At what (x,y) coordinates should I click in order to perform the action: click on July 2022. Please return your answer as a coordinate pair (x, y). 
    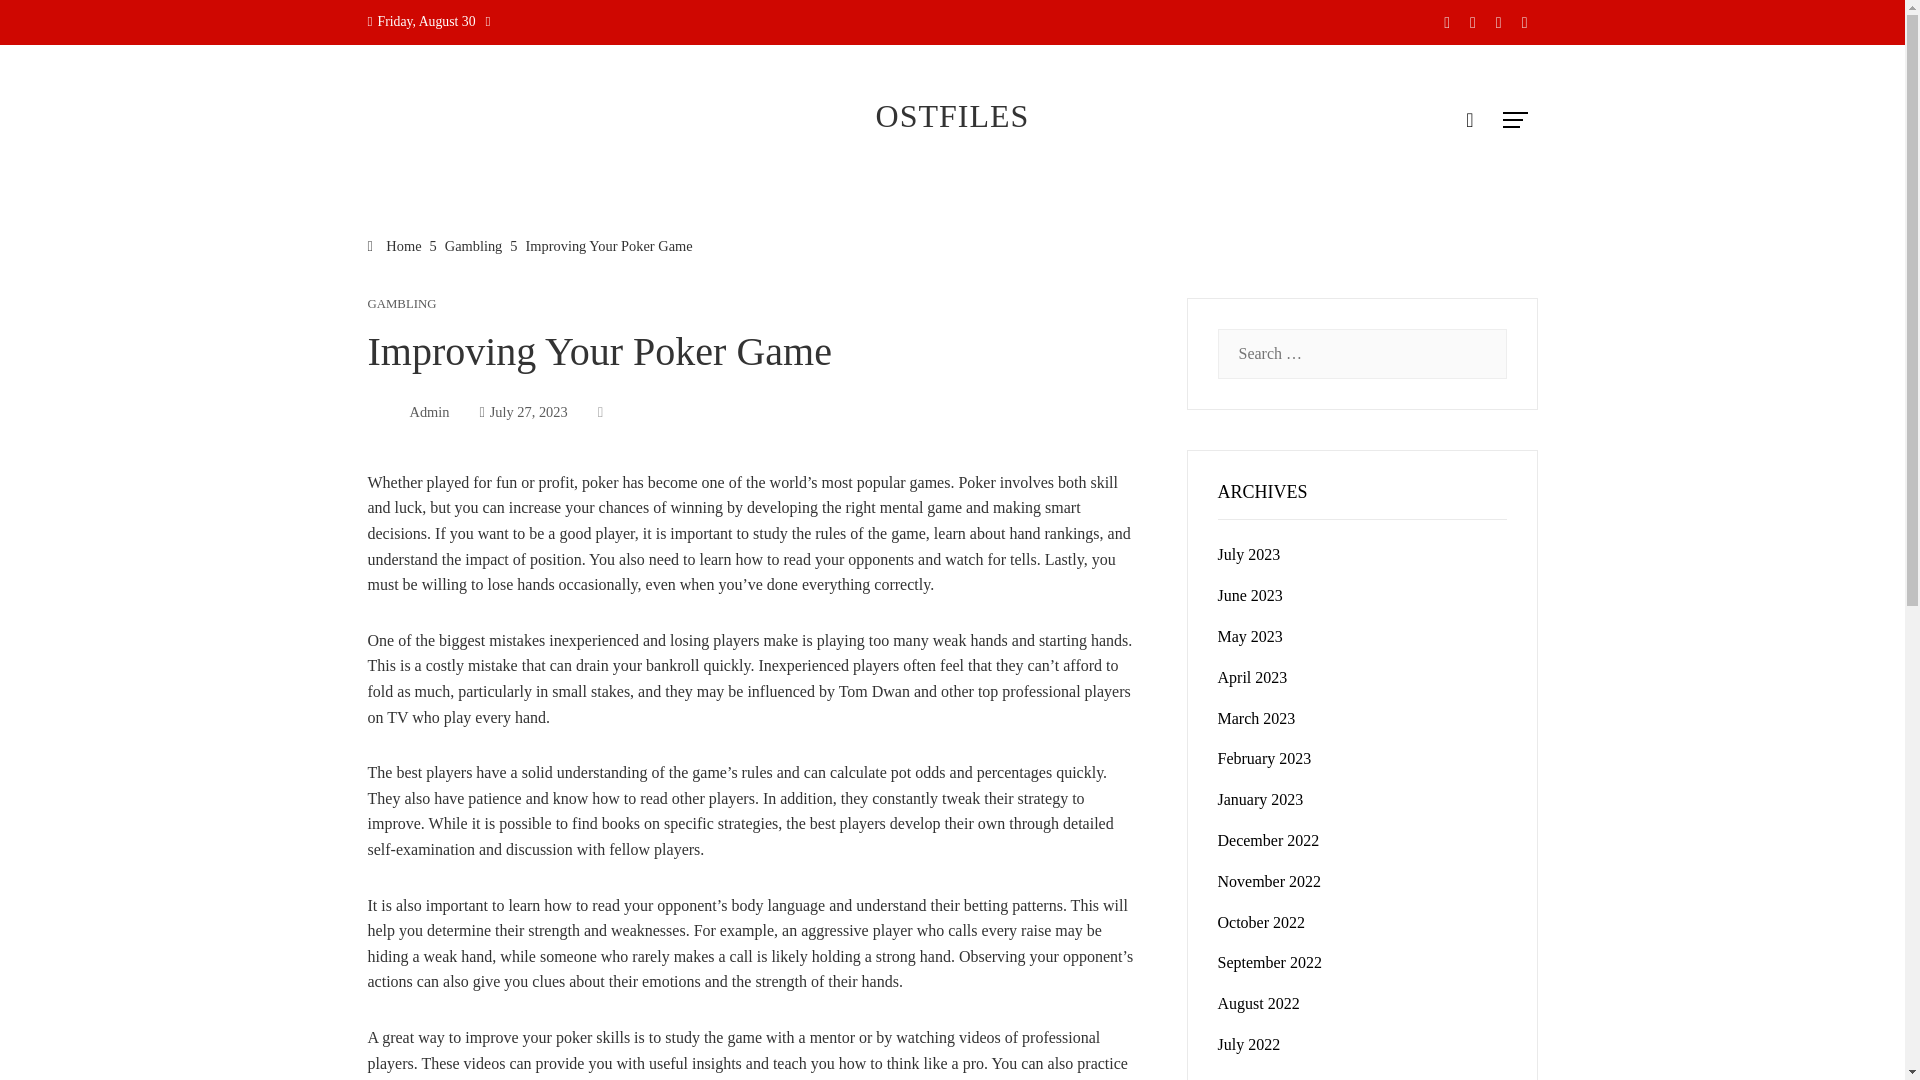
    Looking at the image, I should click on (1248, 1044).